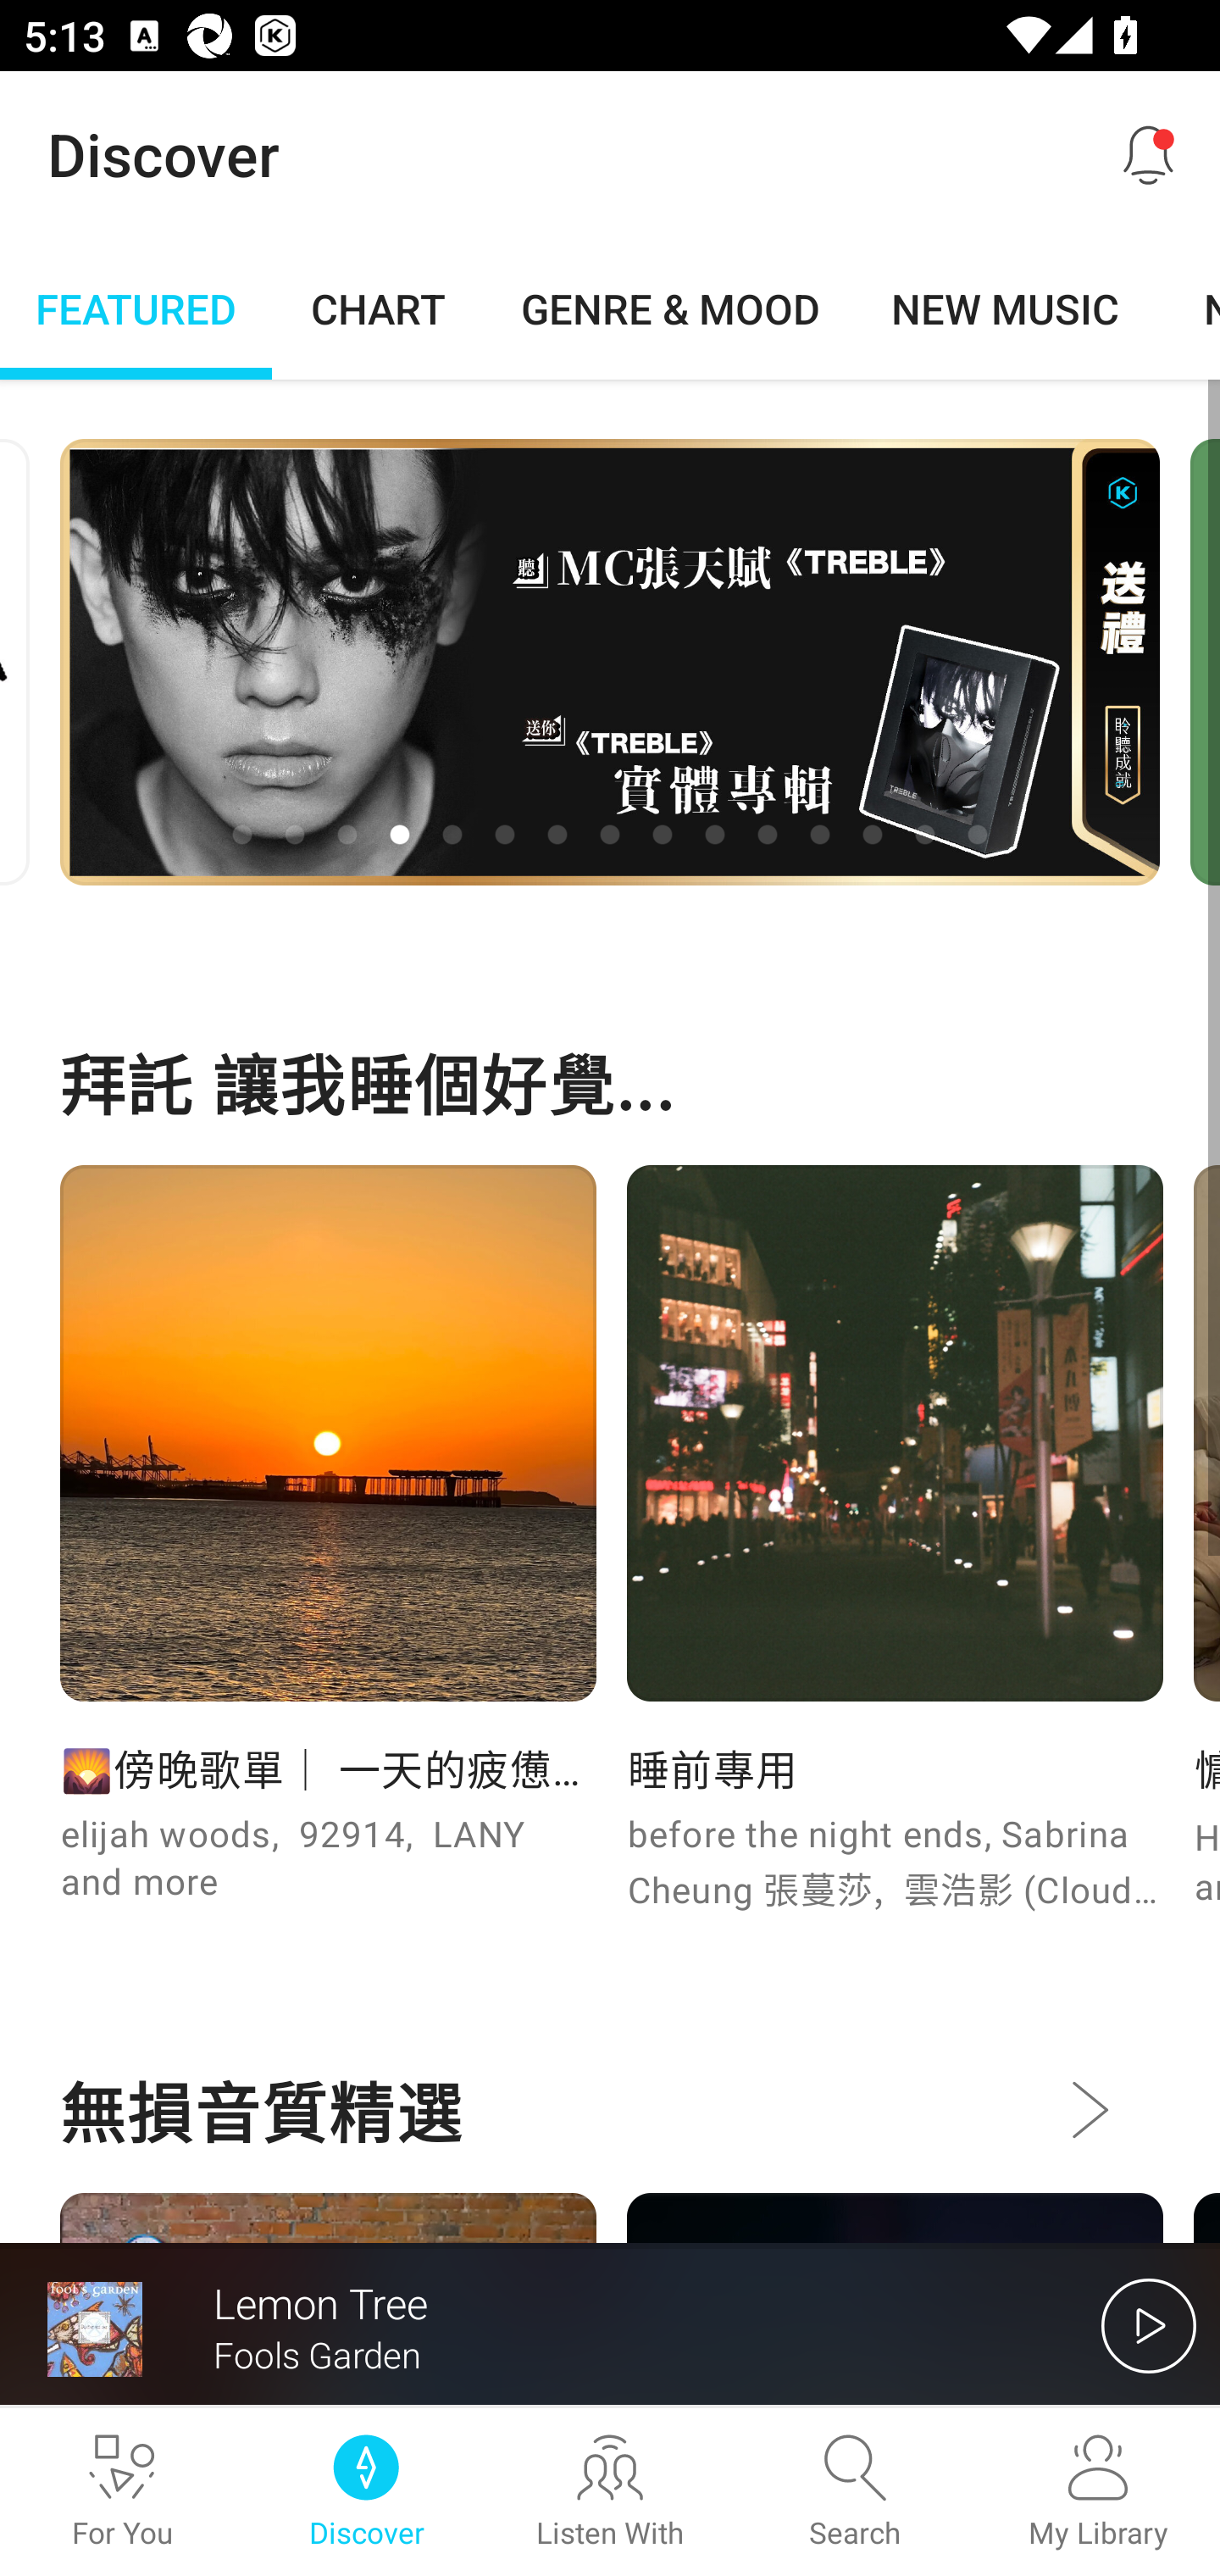  I want to click on 活動徽章：MC, so click(610, 661).